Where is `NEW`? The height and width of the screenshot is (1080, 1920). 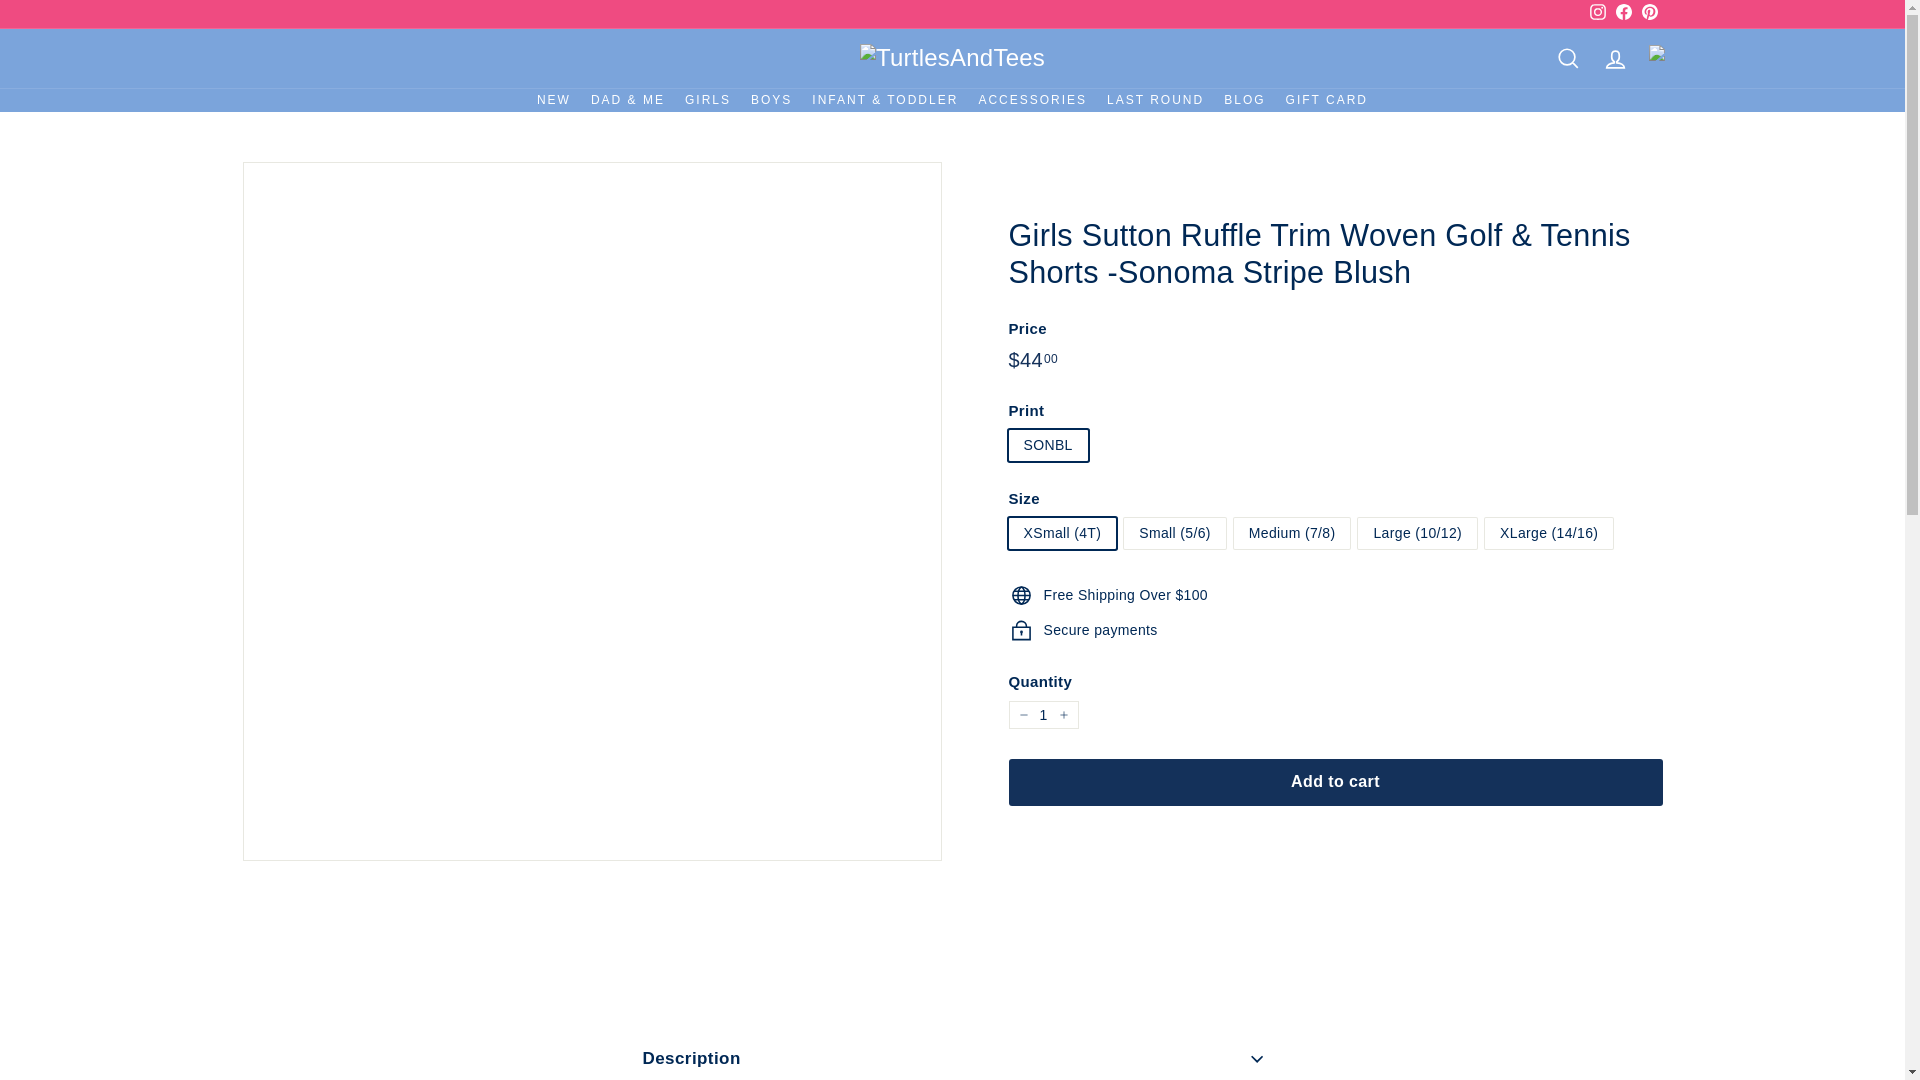 NEW is located at coordinates (554, 100).